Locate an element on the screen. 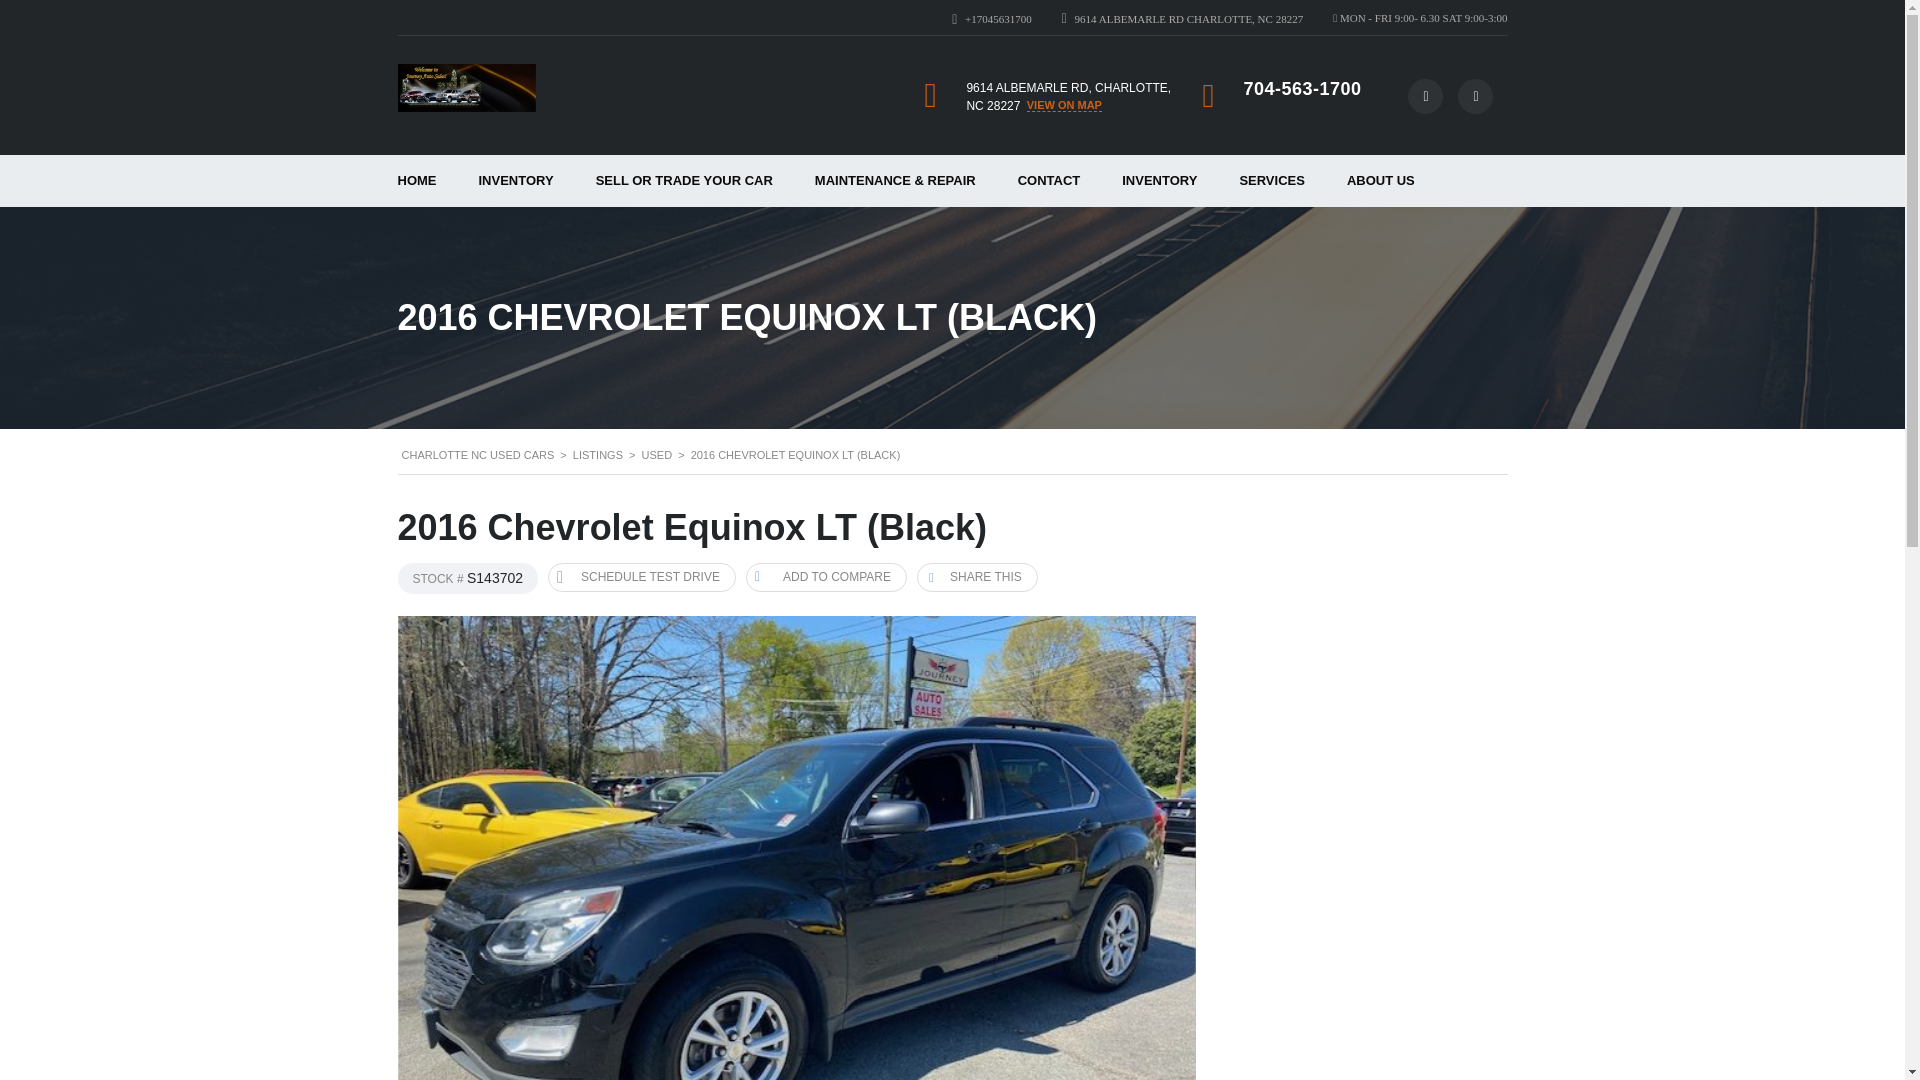 Image resolution: width=1920 pixels, height=1080 pixels. Home is located at coordinates (466, 88).